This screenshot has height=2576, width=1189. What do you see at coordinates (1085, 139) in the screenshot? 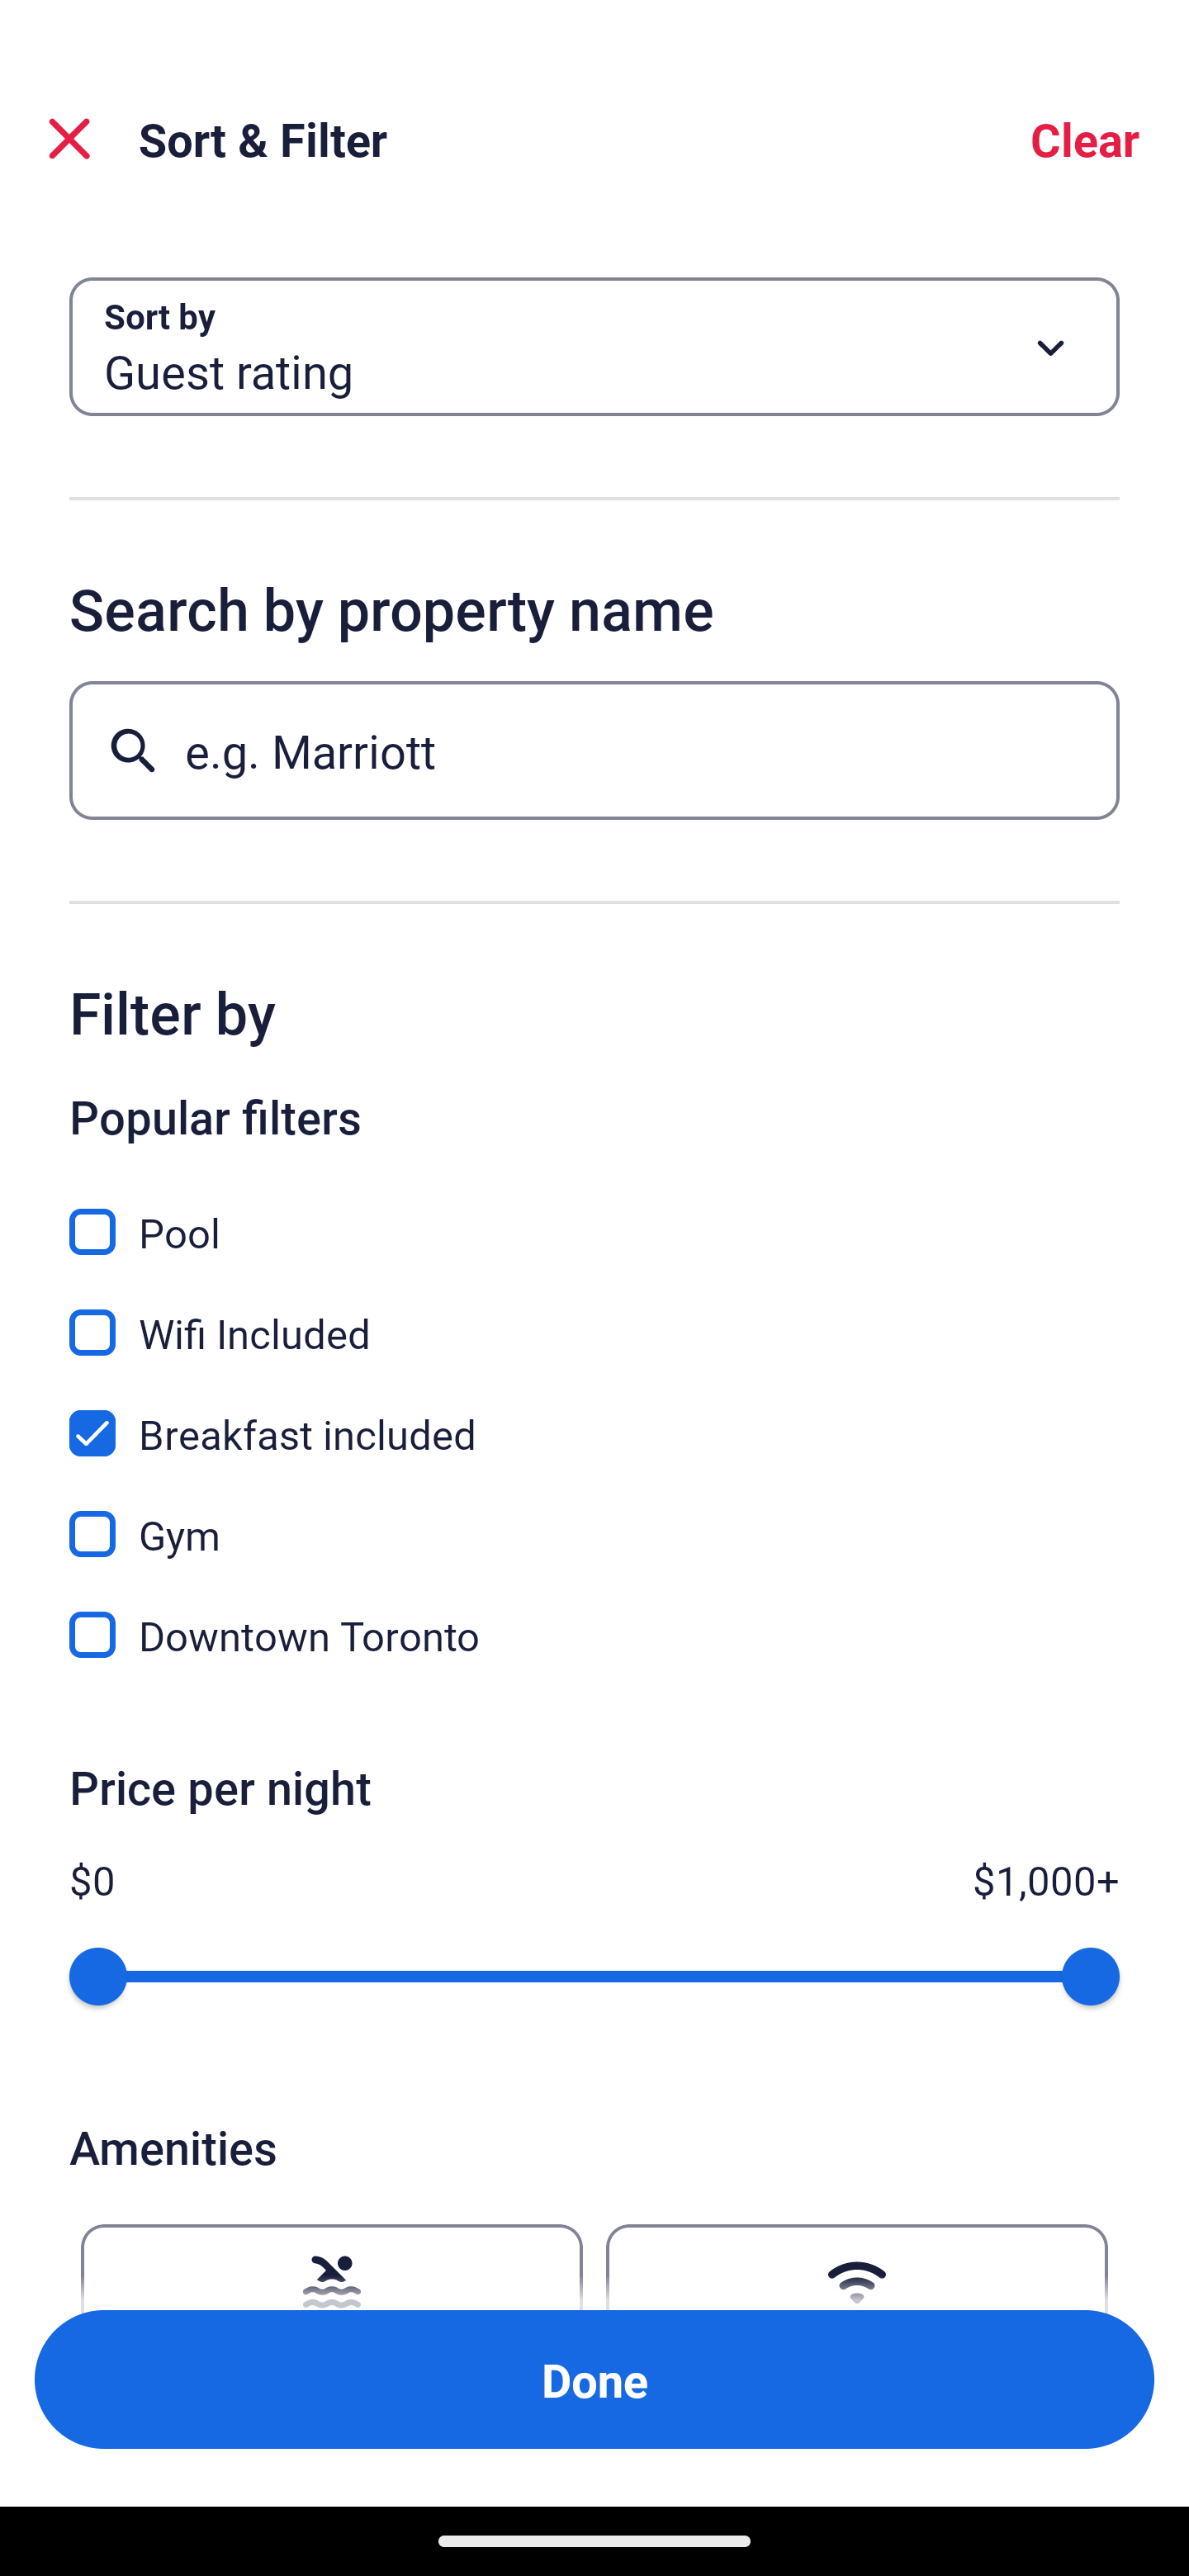
I see `Clear` at bounding box center [1085, 139].